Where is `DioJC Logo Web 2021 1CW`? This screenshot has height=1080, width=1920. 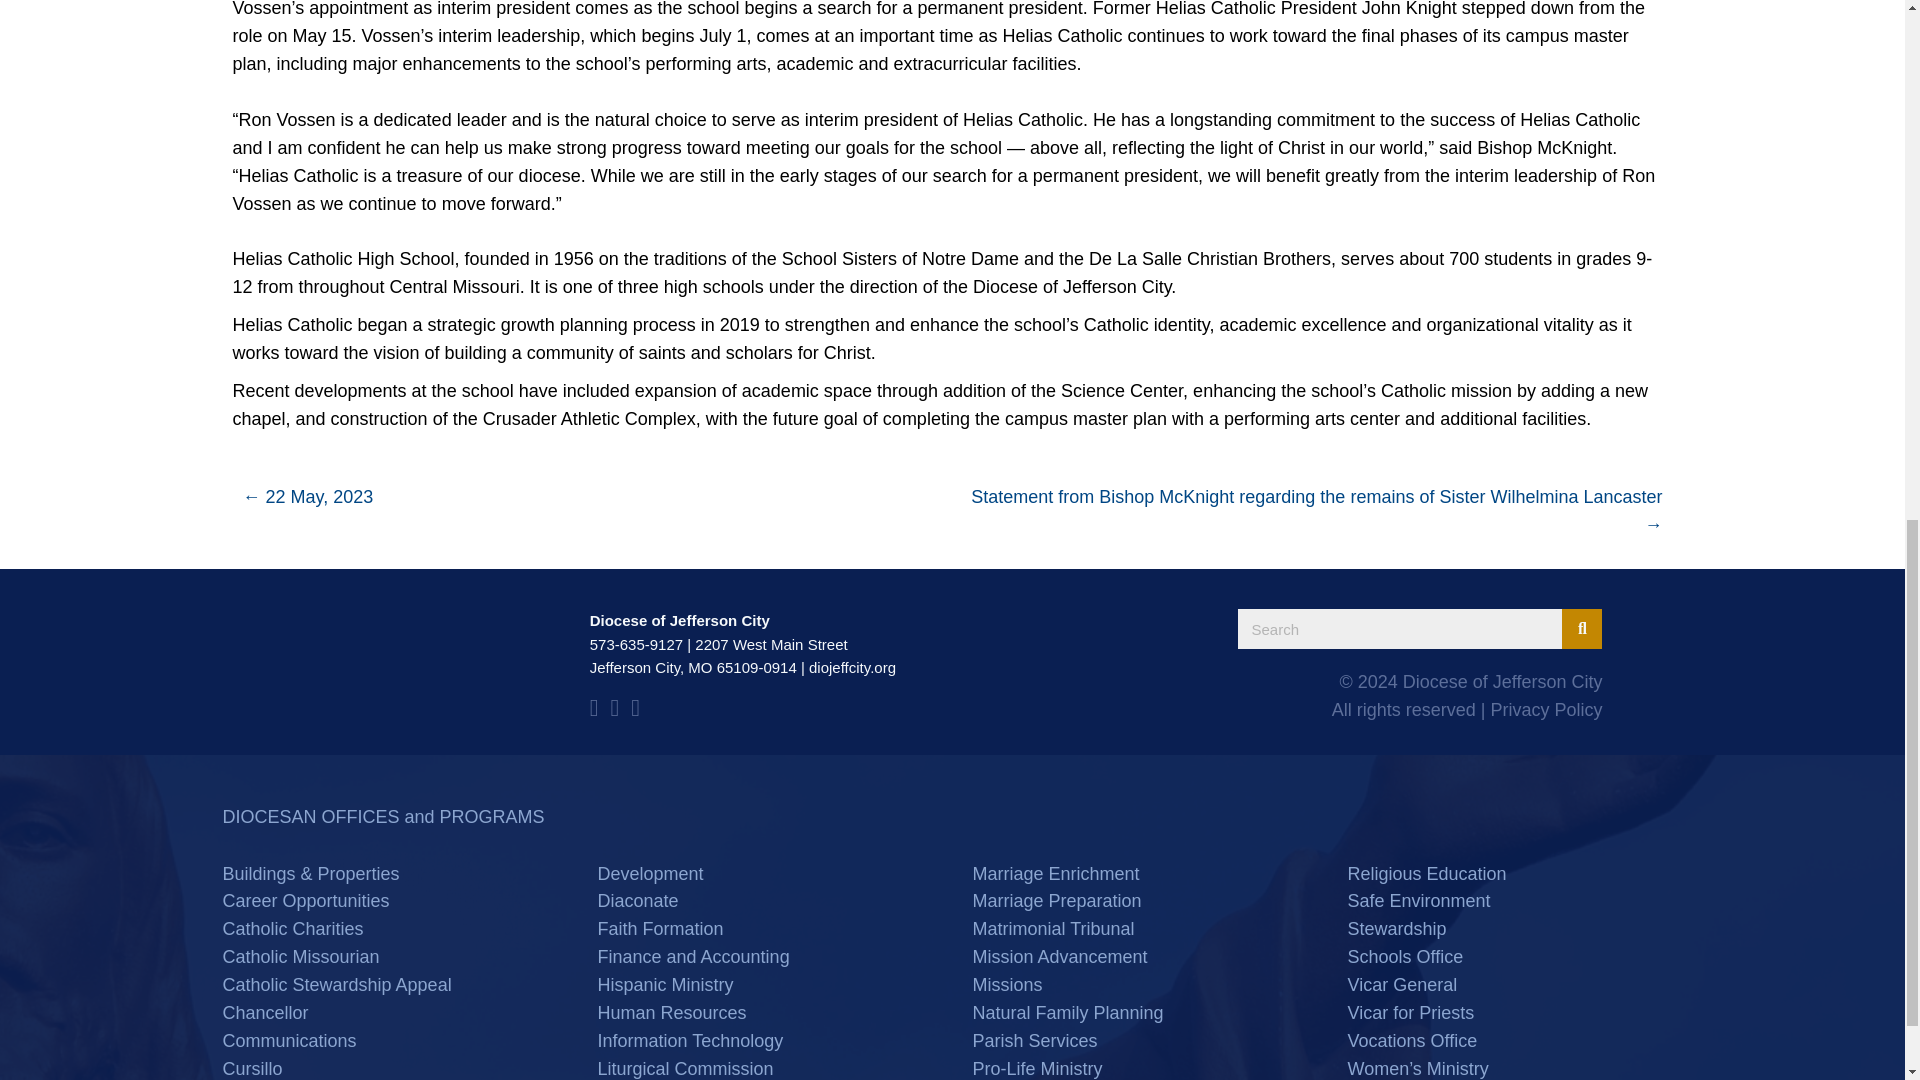
DioJC Logo Web 2021 1CW is located at coordinates (376, 667).